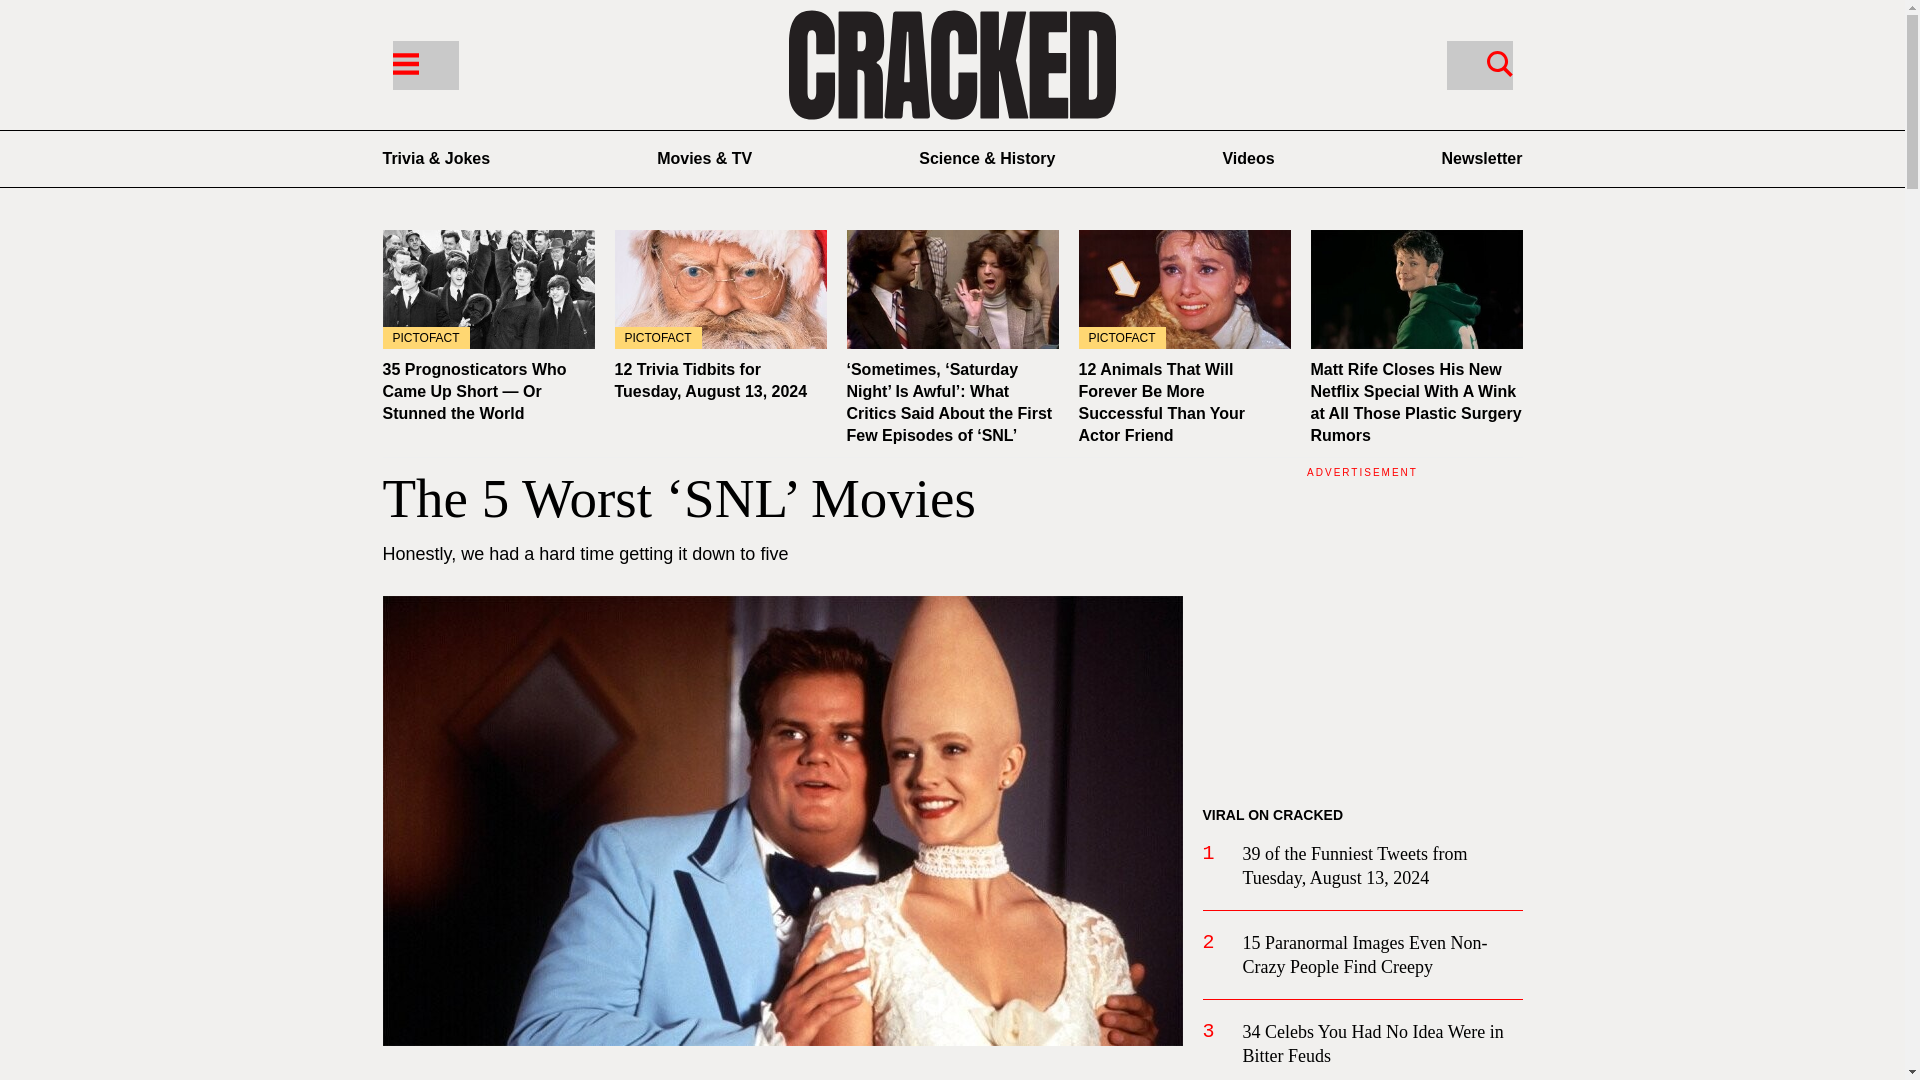 The image size is (1920, 1080). I want to click on PICTOFACT, so click(720, 289).